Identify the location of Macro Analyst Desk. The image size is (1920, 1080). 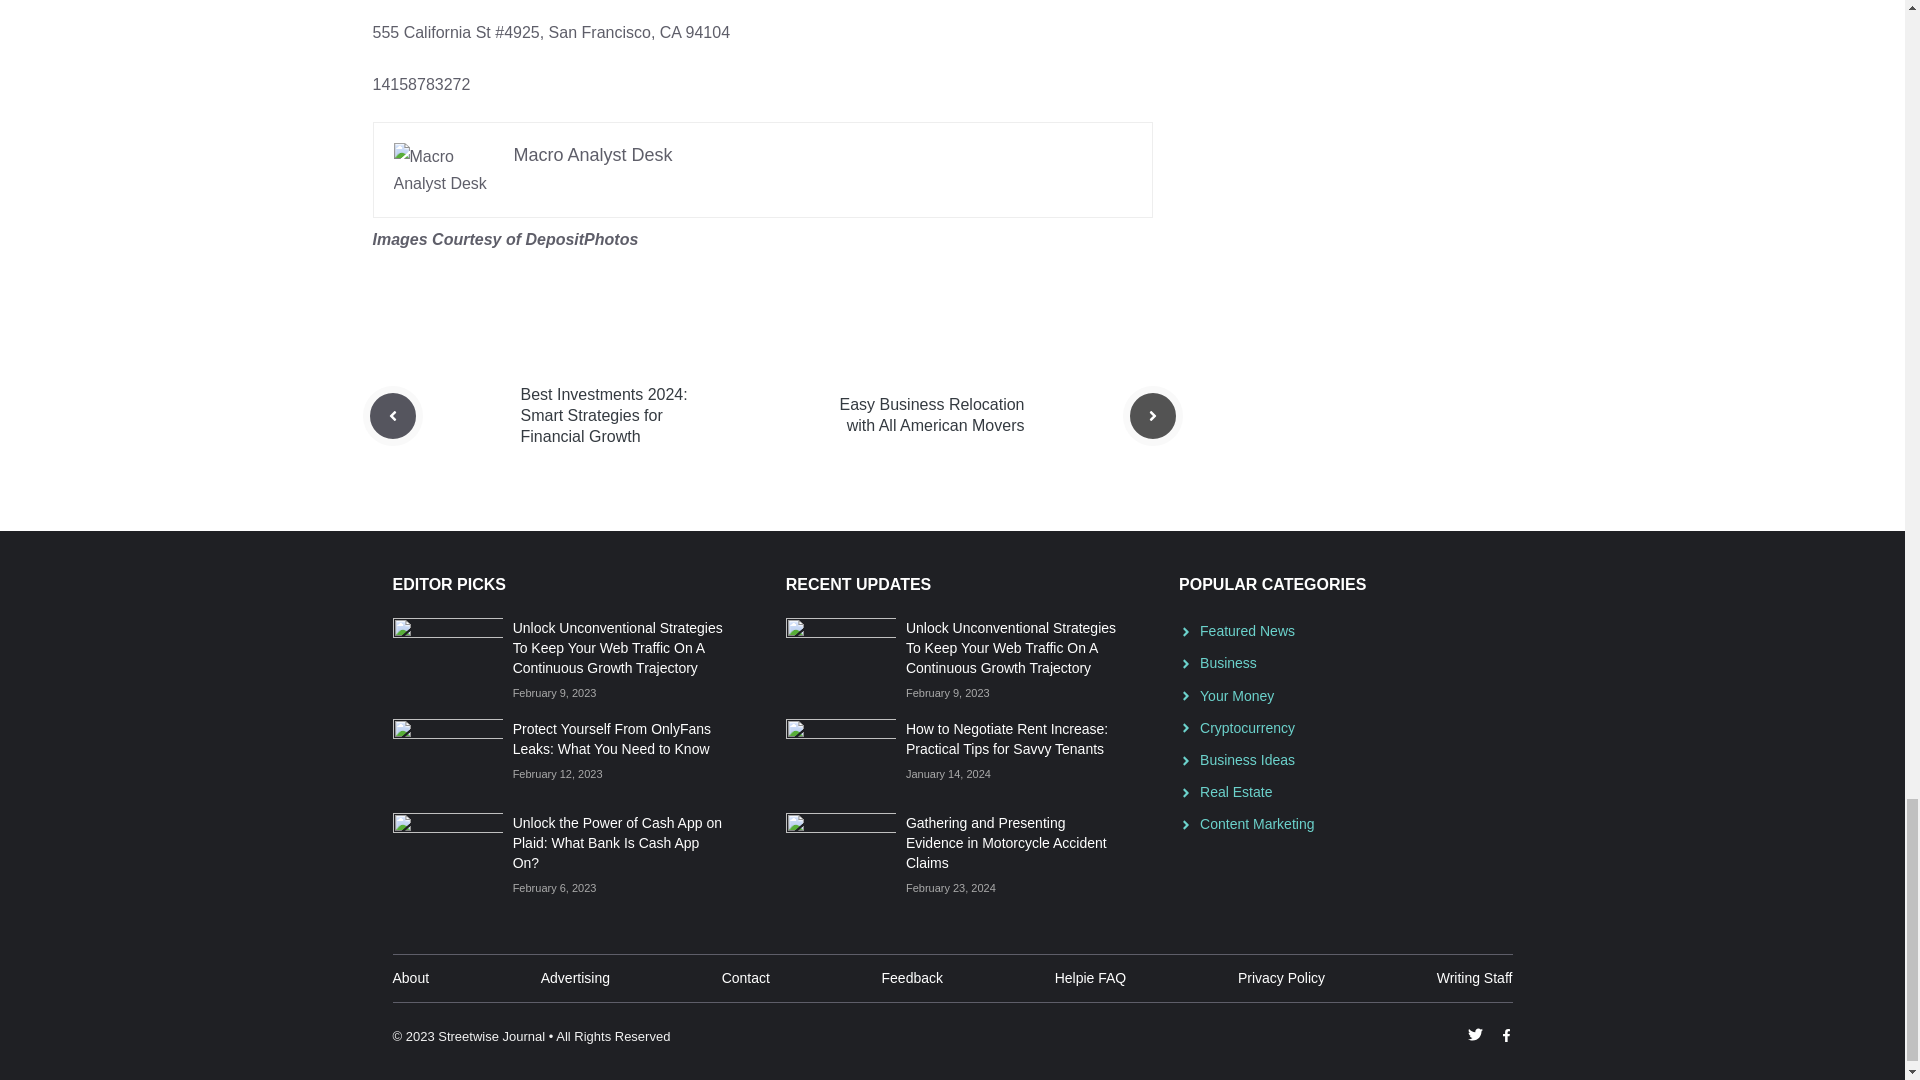
(594, 154).